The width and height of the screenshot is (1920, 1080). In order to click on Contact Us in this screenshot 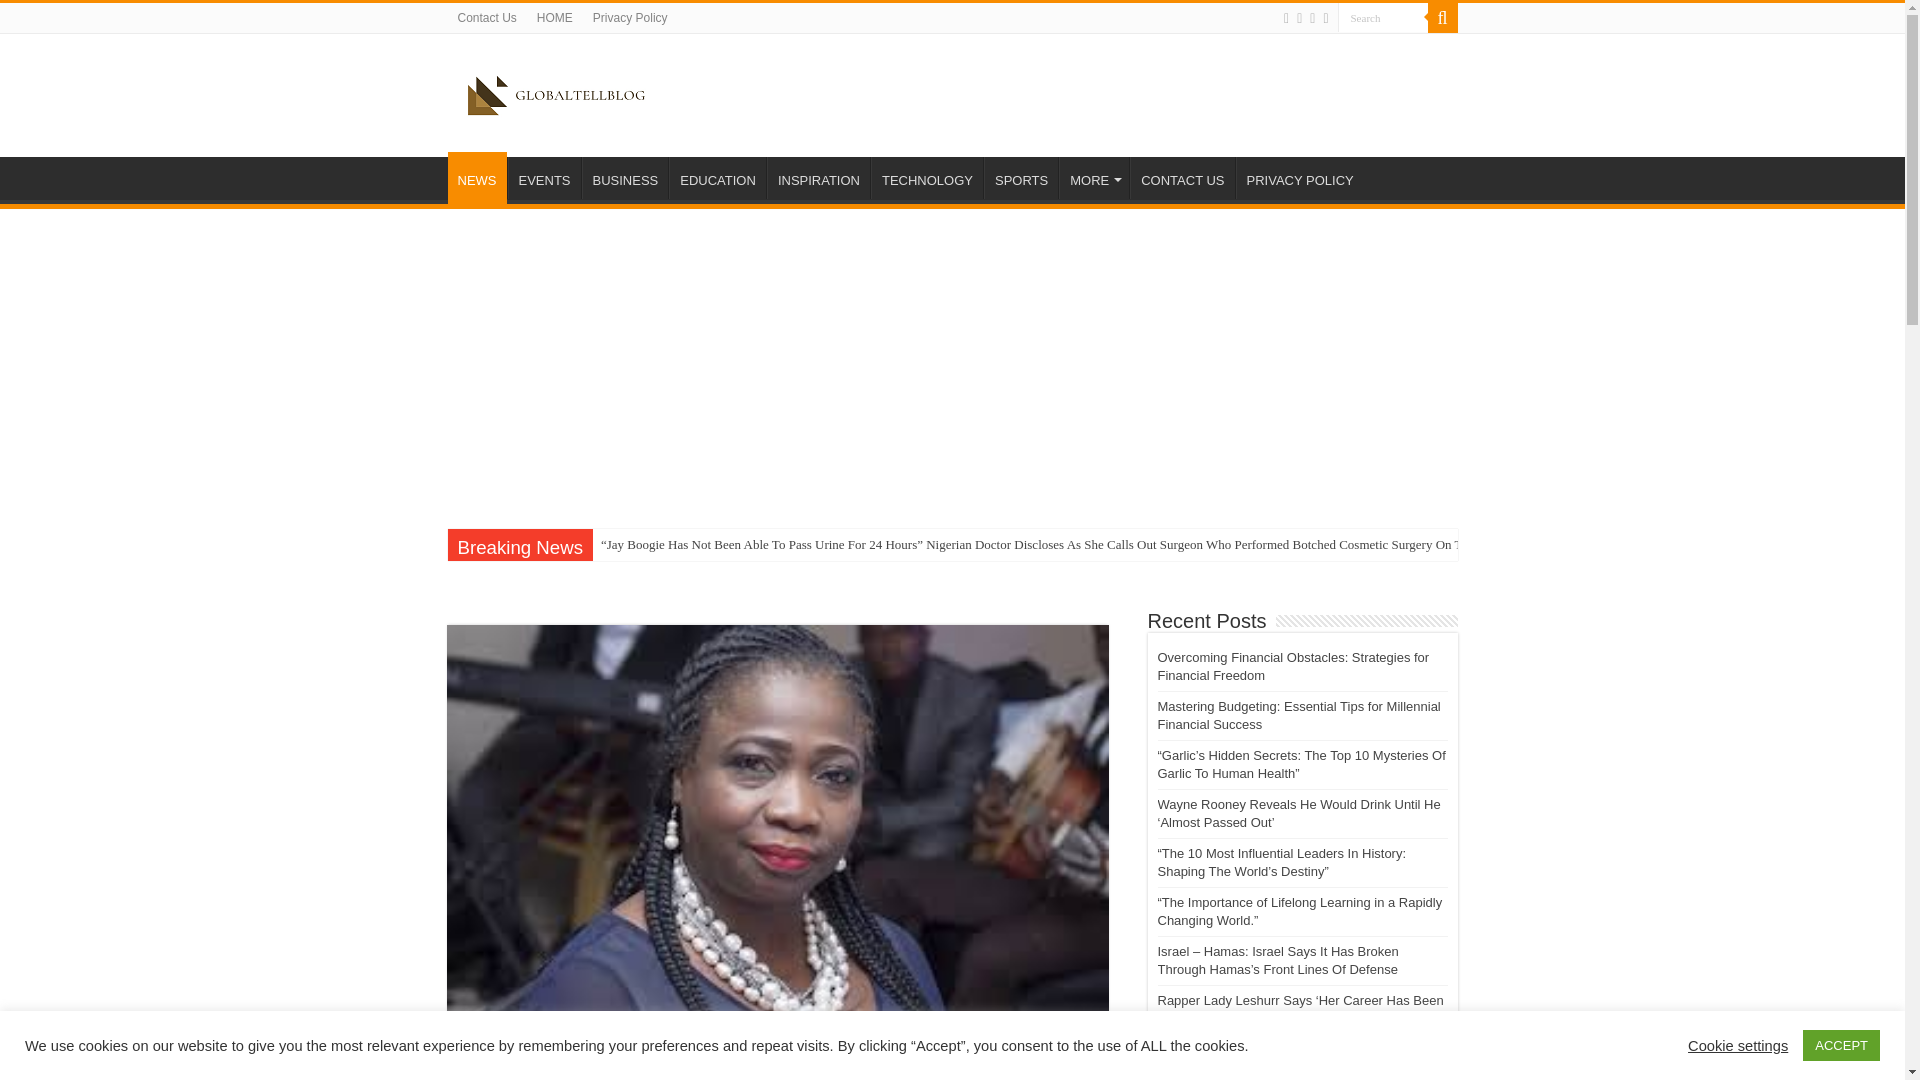, I will do `click(486, 18)`.